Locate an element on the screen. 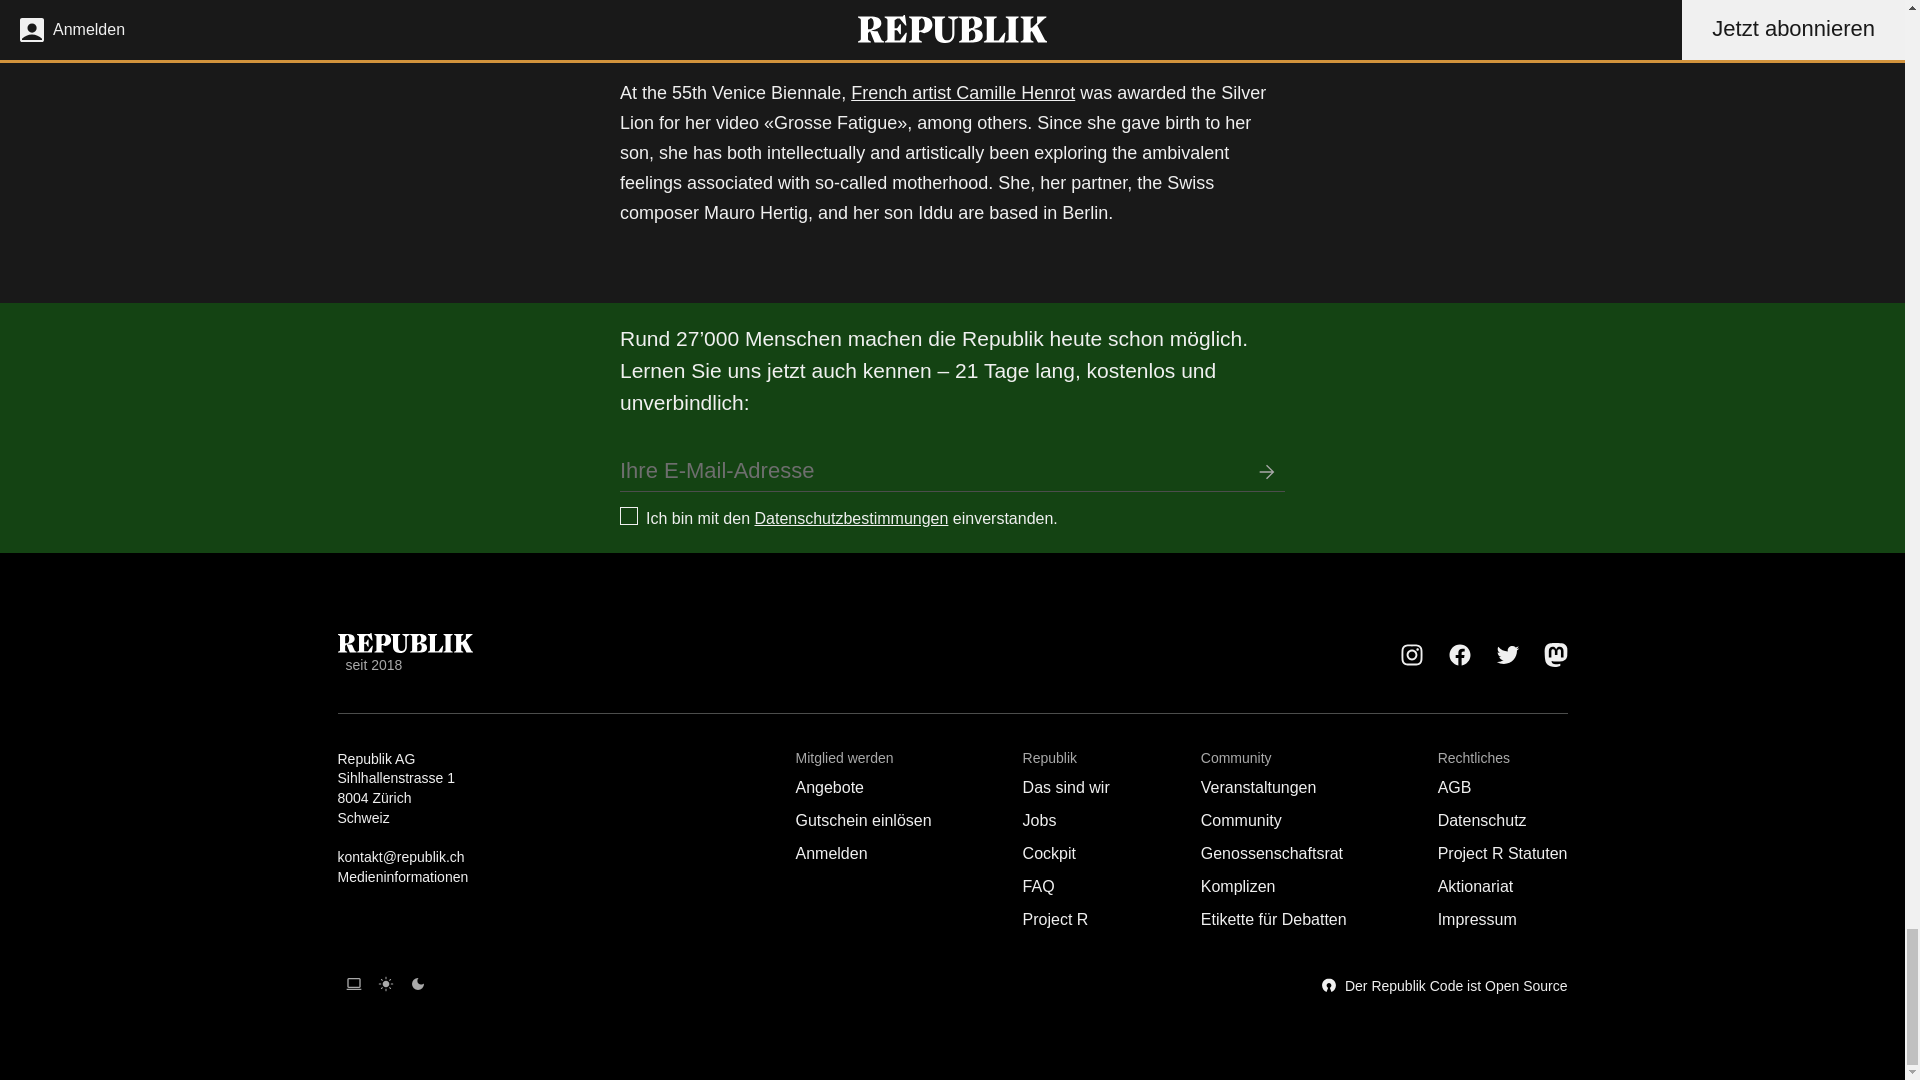 Image resolution: width=1920 pixels, height=1080 pixels. French artist Camille Henrot is located at coordinates (962, 92).